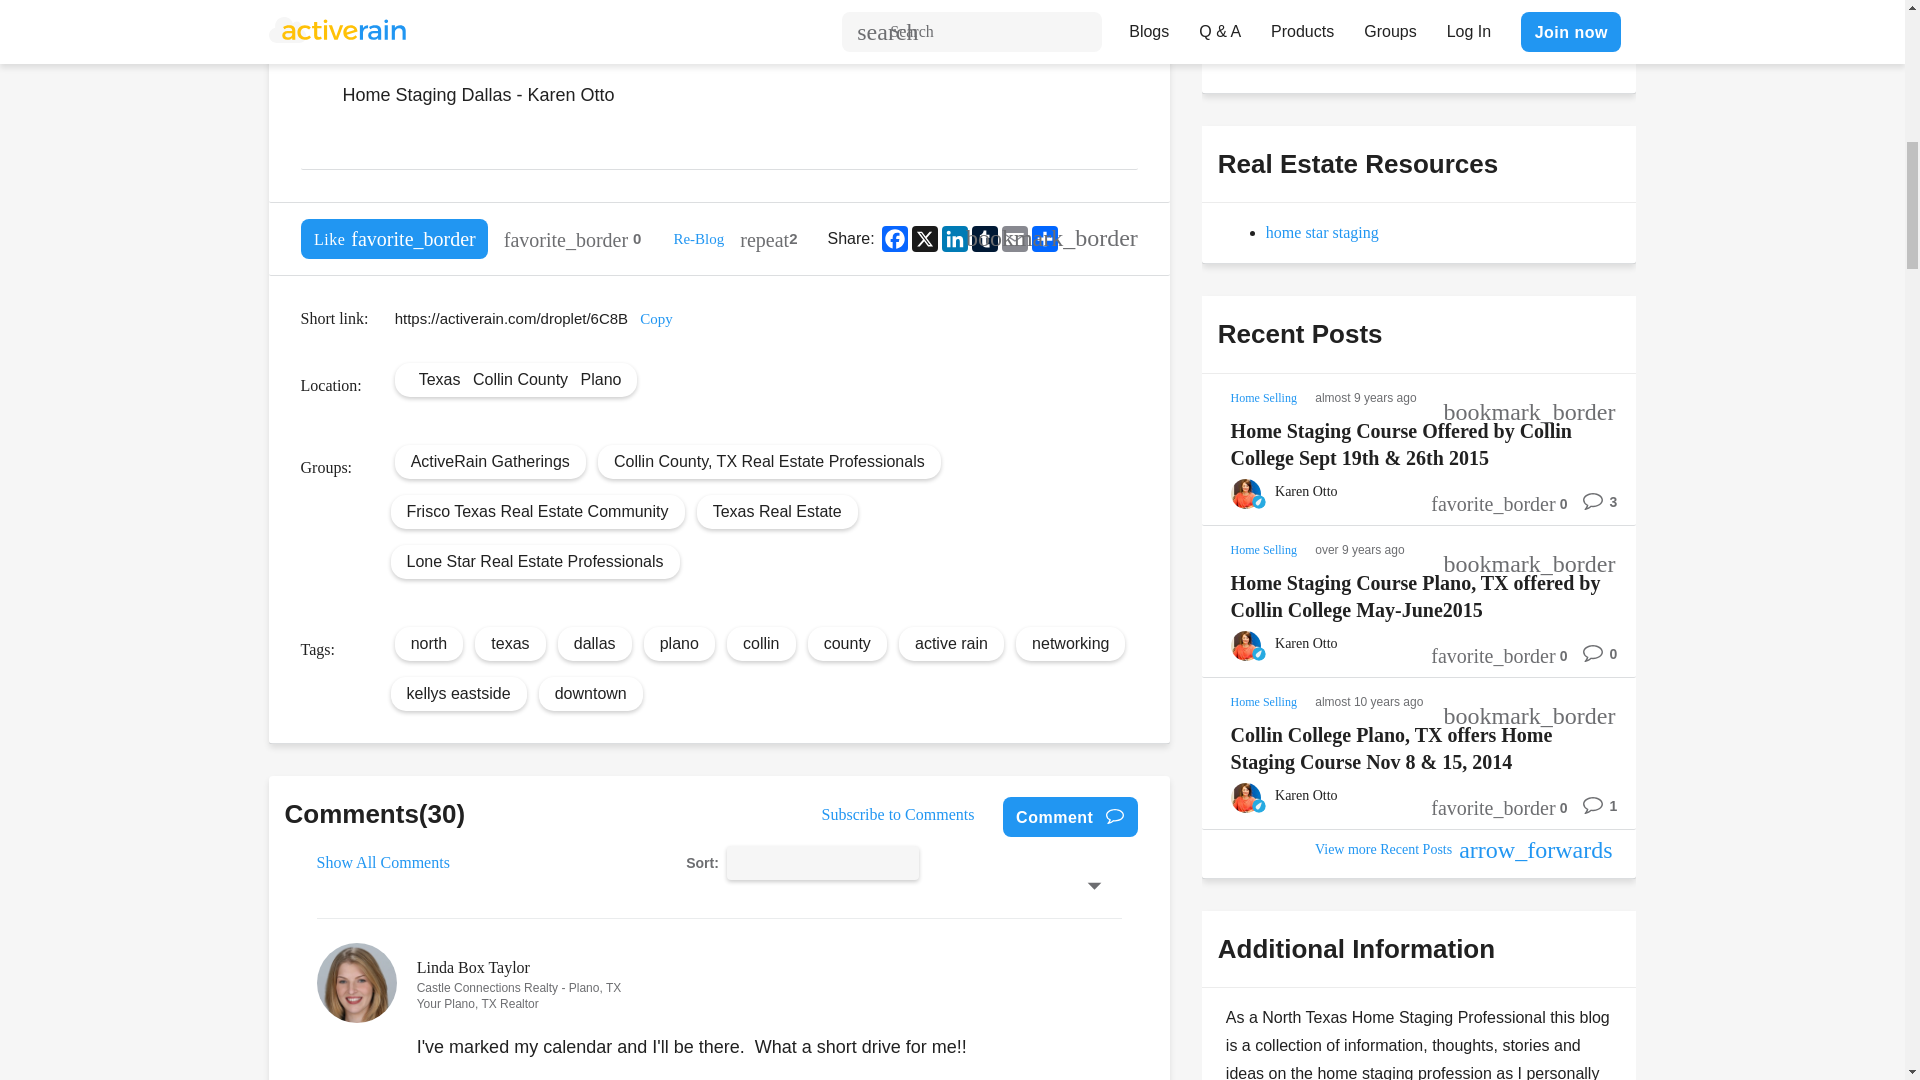 The image size is (1920, 1080). Describe the element at coordinates (656, 319) in the screenshot. I see `Copy` at that location.